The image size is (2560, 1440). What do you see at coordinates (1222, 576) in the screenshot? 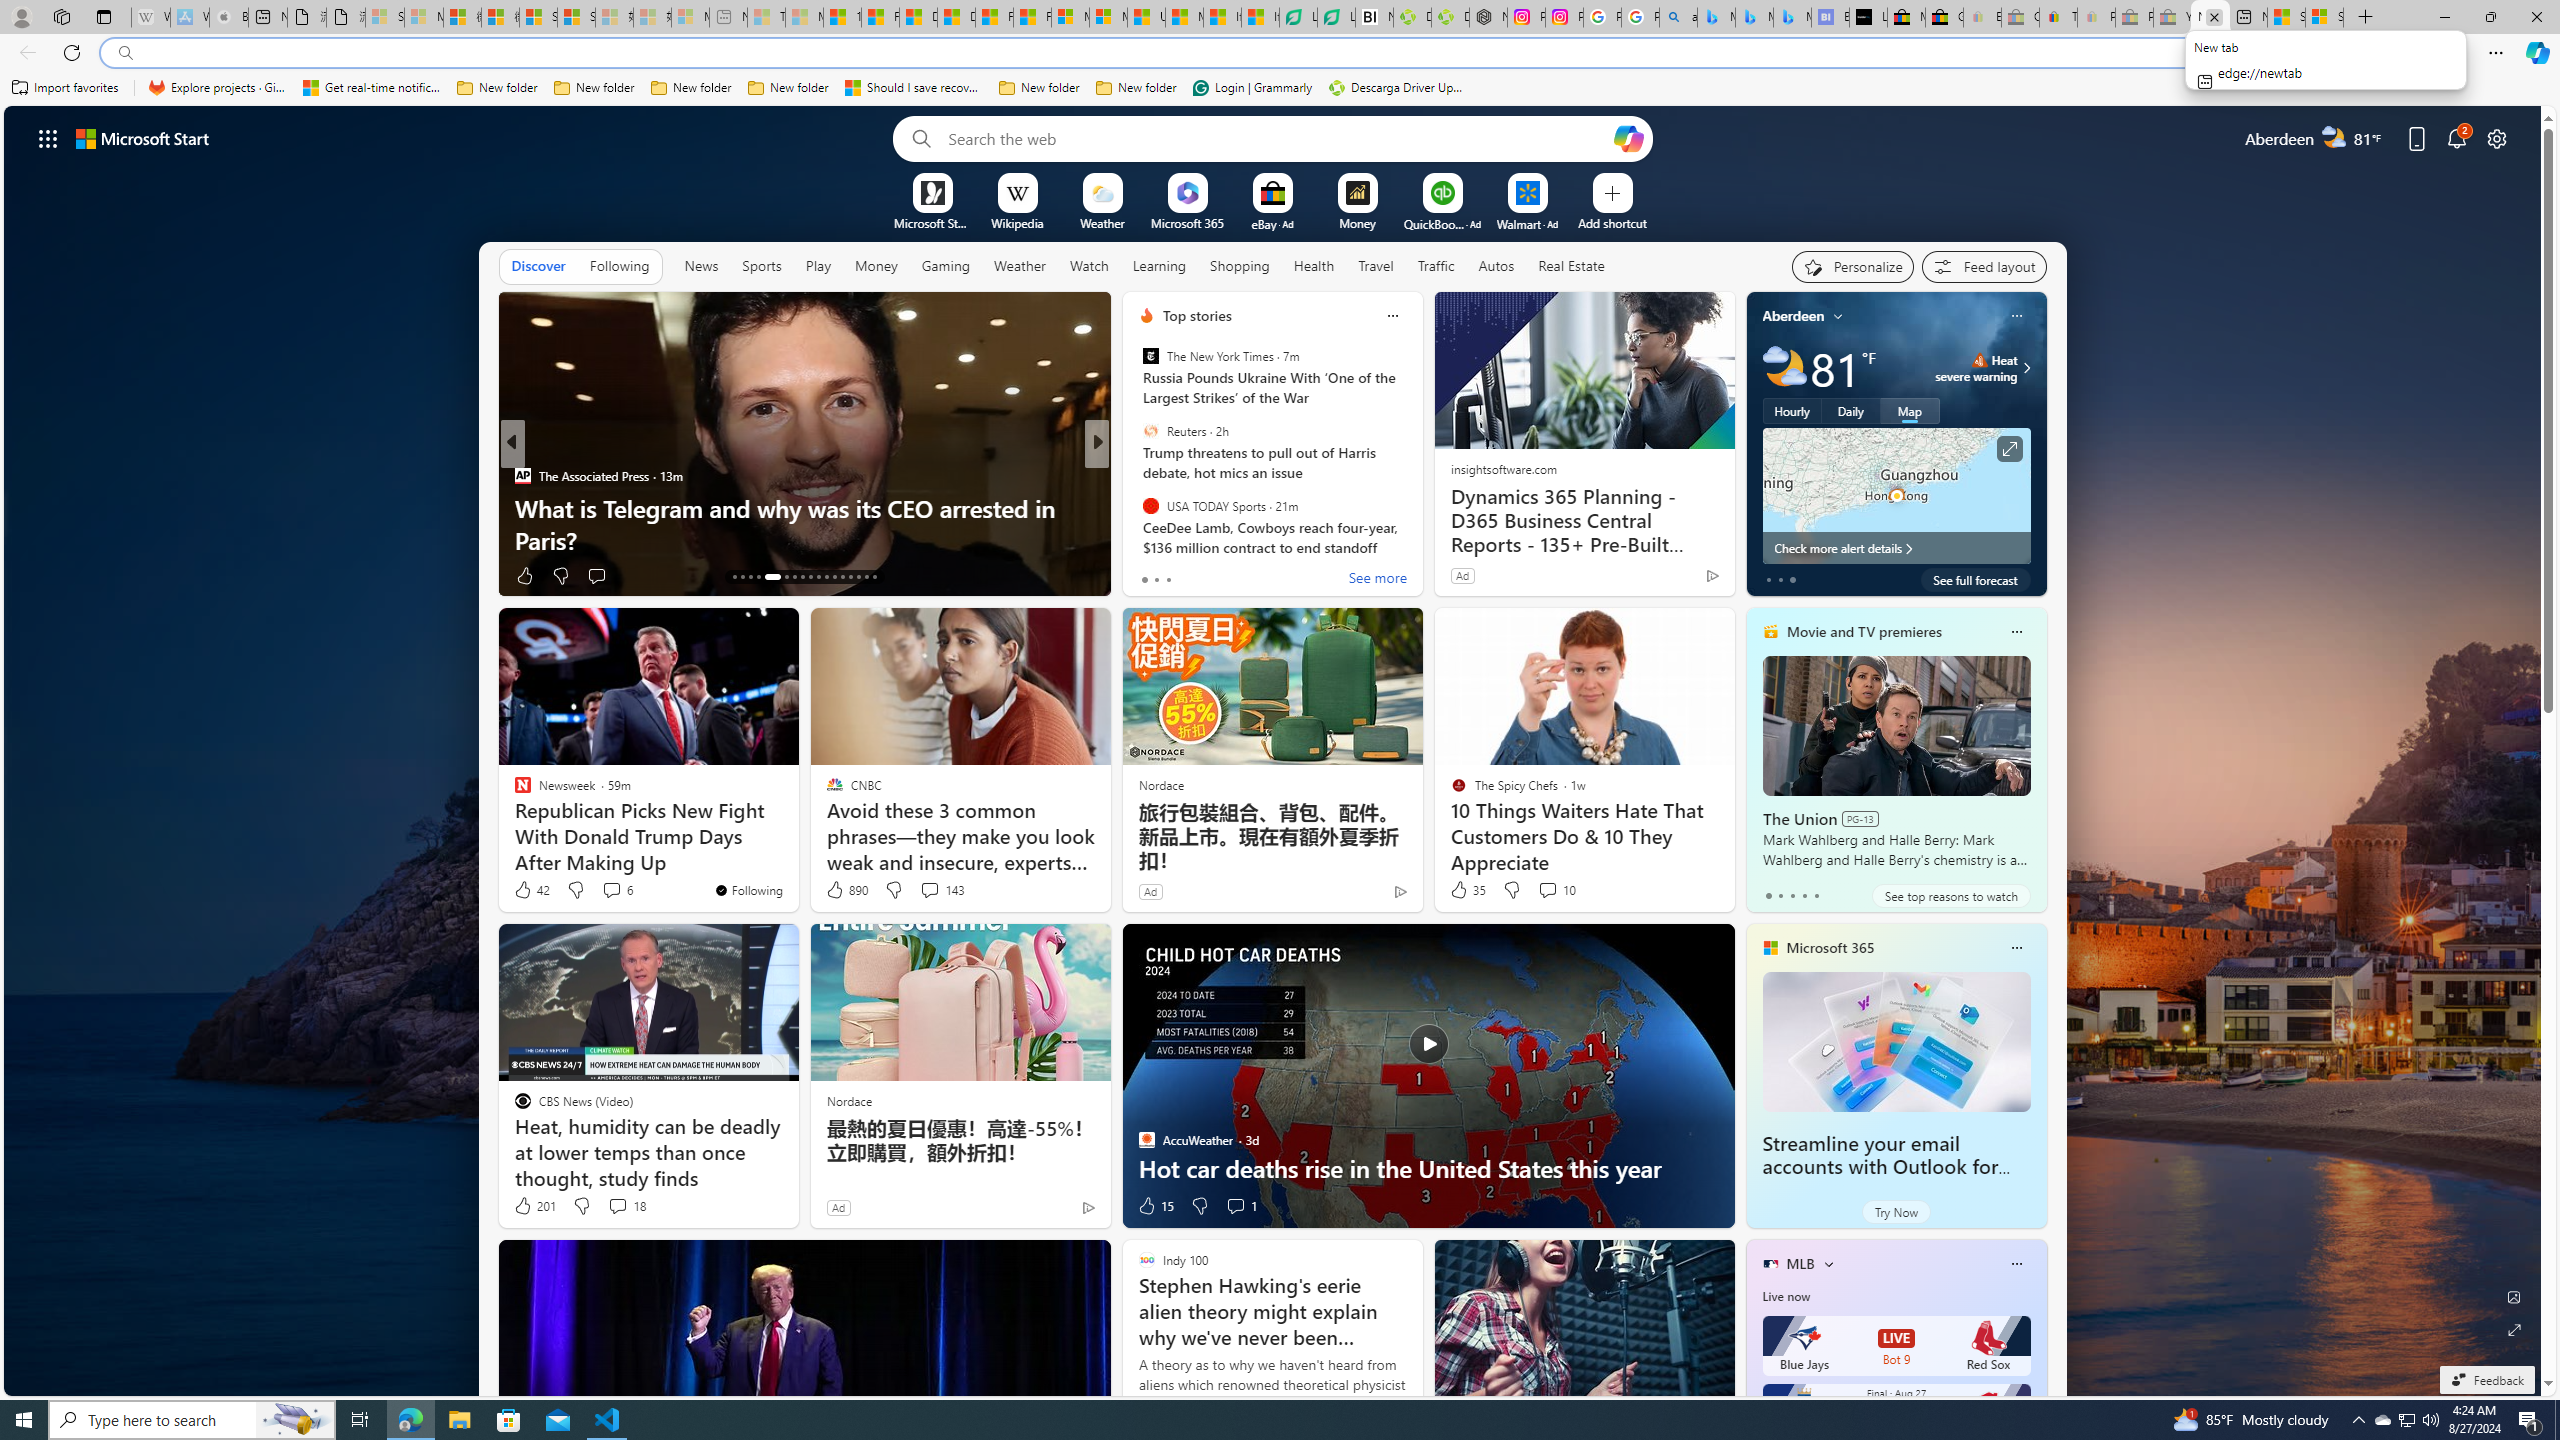
I see `Start the conversation` at bounding box center [1222, 576].